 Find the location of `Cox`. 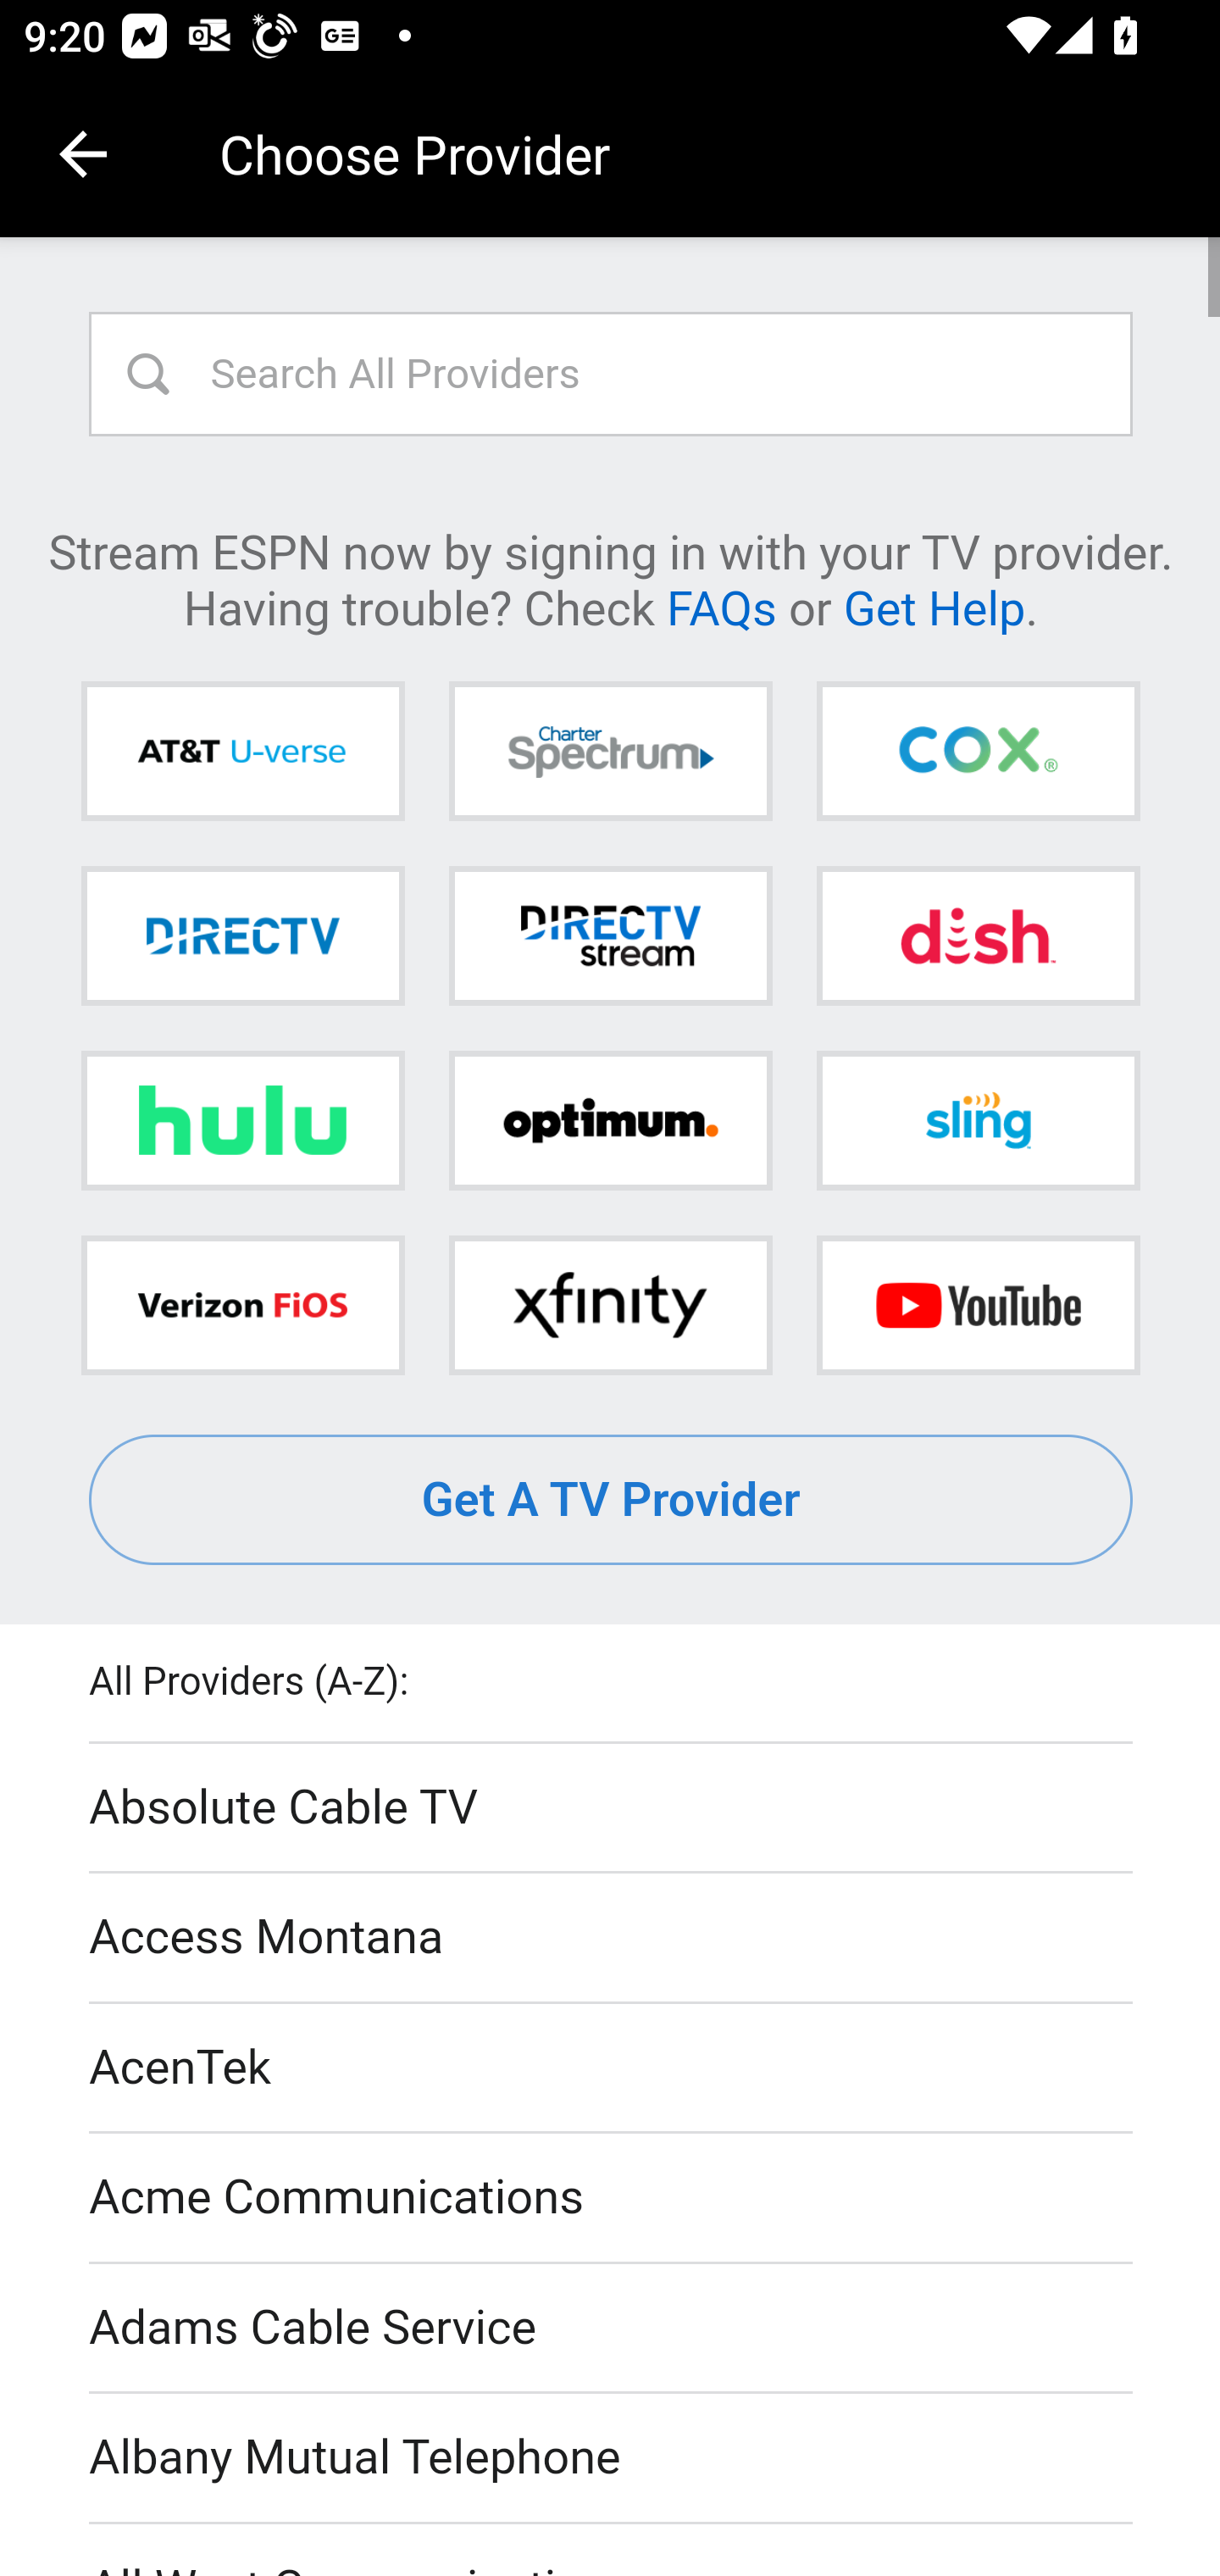

Cox is located at coordinates (978, 752).